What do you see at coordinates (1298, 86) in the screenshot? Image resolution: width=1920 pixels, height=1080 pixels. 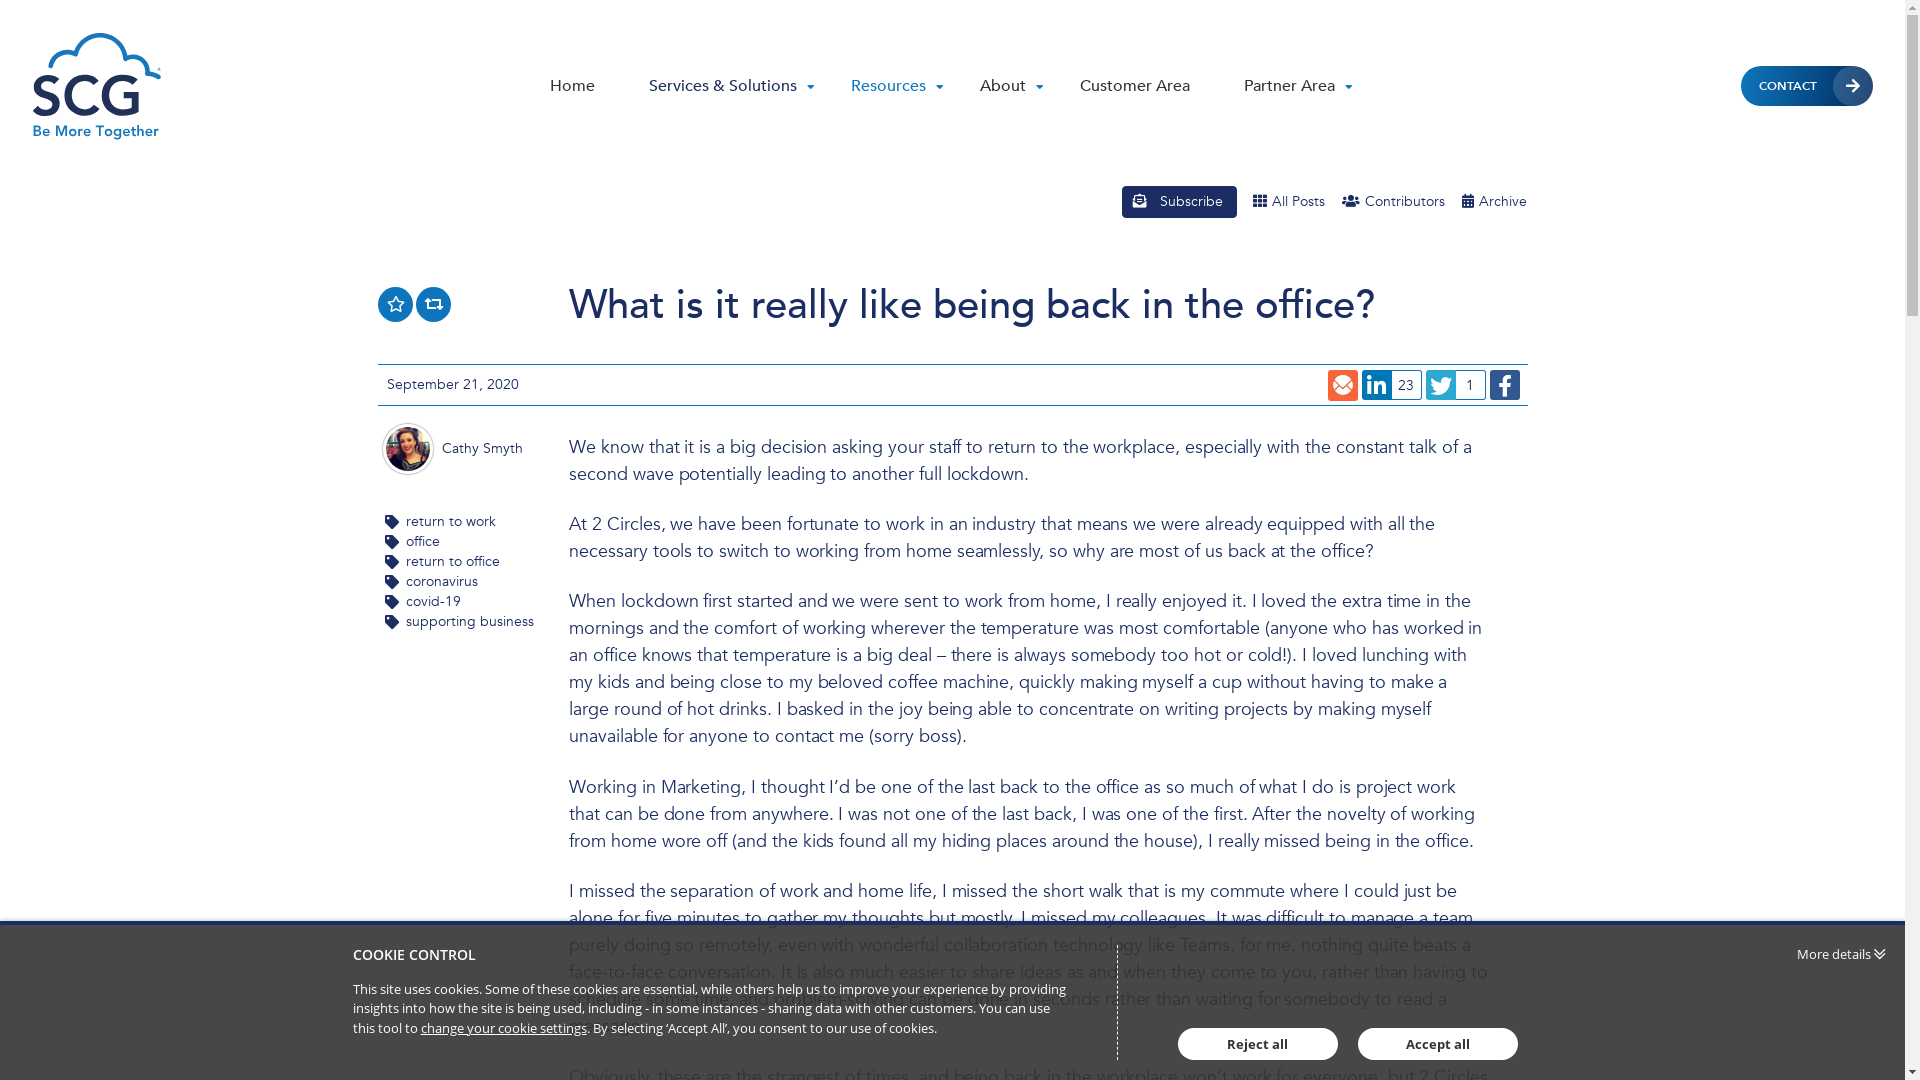 I see `Partner Area` at bounding box center [1298, 86].